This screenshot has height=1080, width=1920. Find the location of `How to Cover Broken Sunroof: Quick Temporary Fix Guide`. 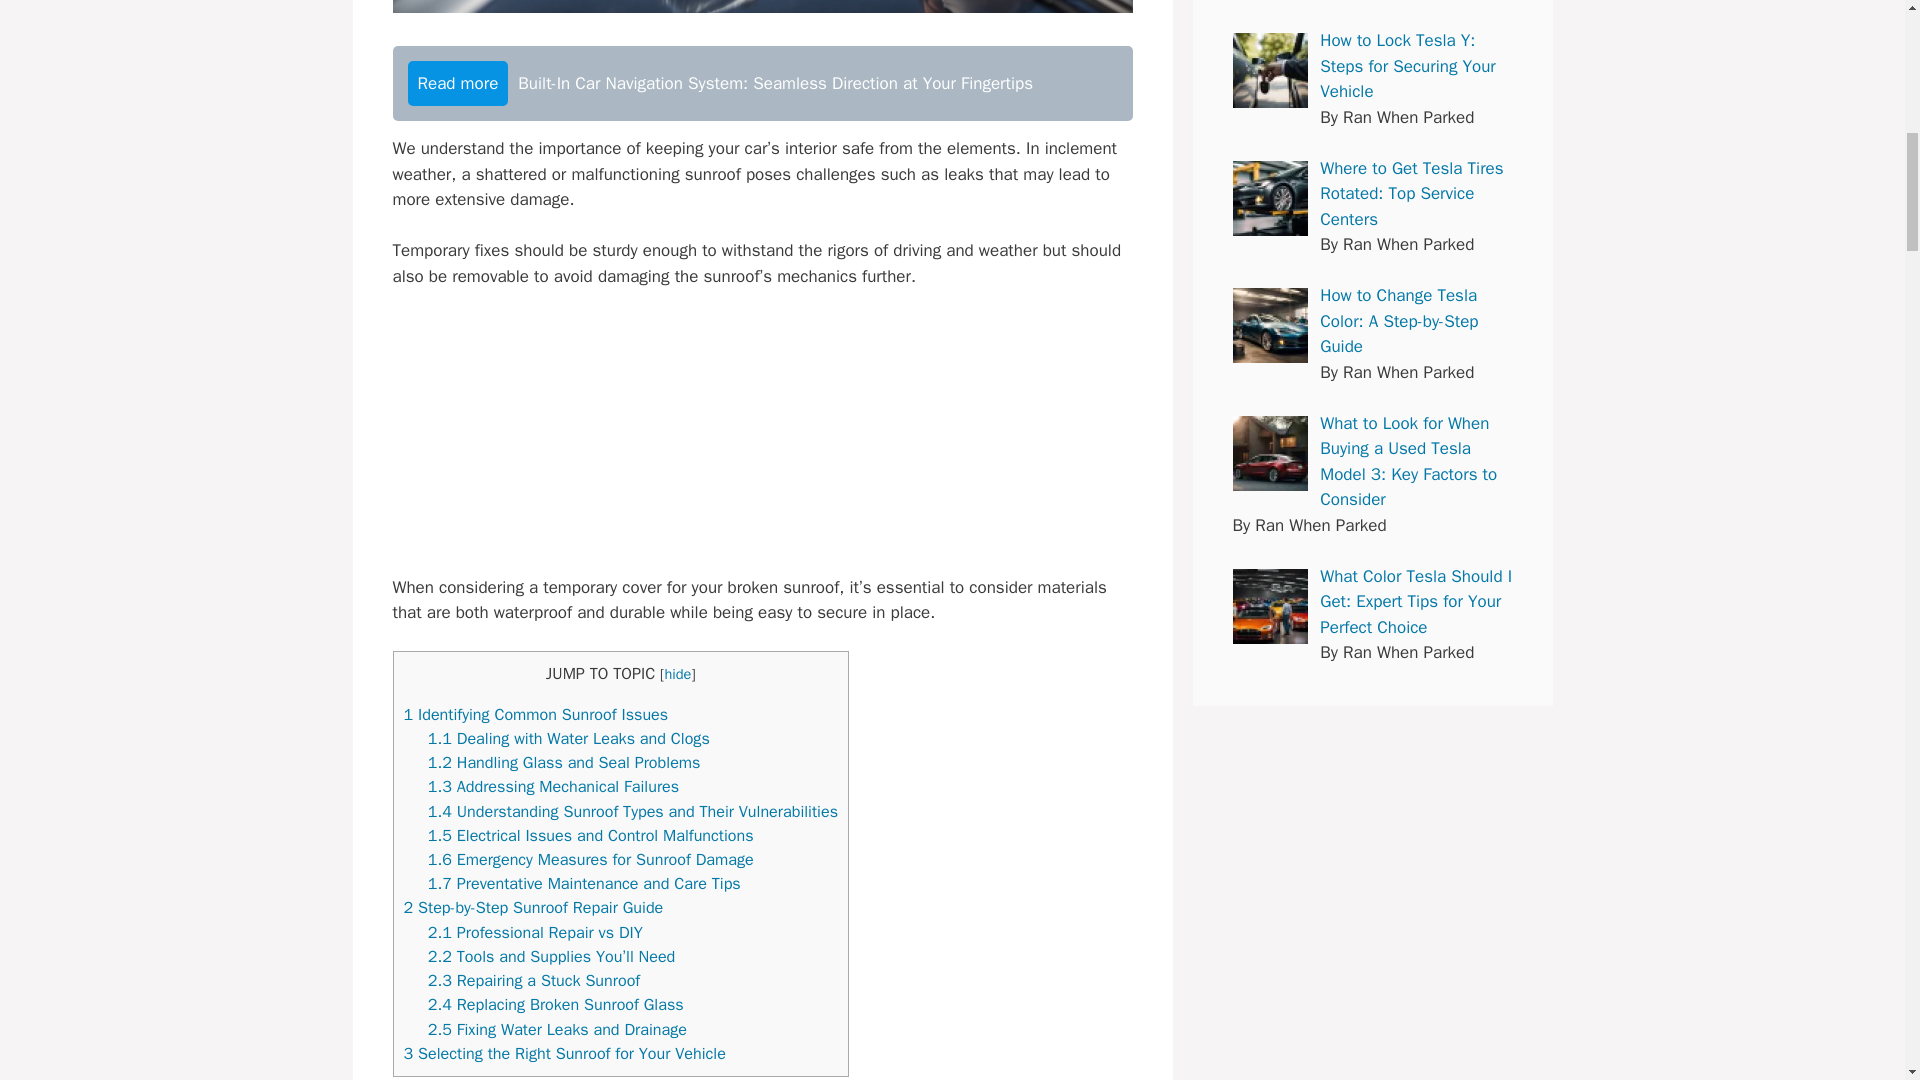

How to Cover Broken Sunroof: Quick Temporary Fix Guide is located at coordinates (762, 6).